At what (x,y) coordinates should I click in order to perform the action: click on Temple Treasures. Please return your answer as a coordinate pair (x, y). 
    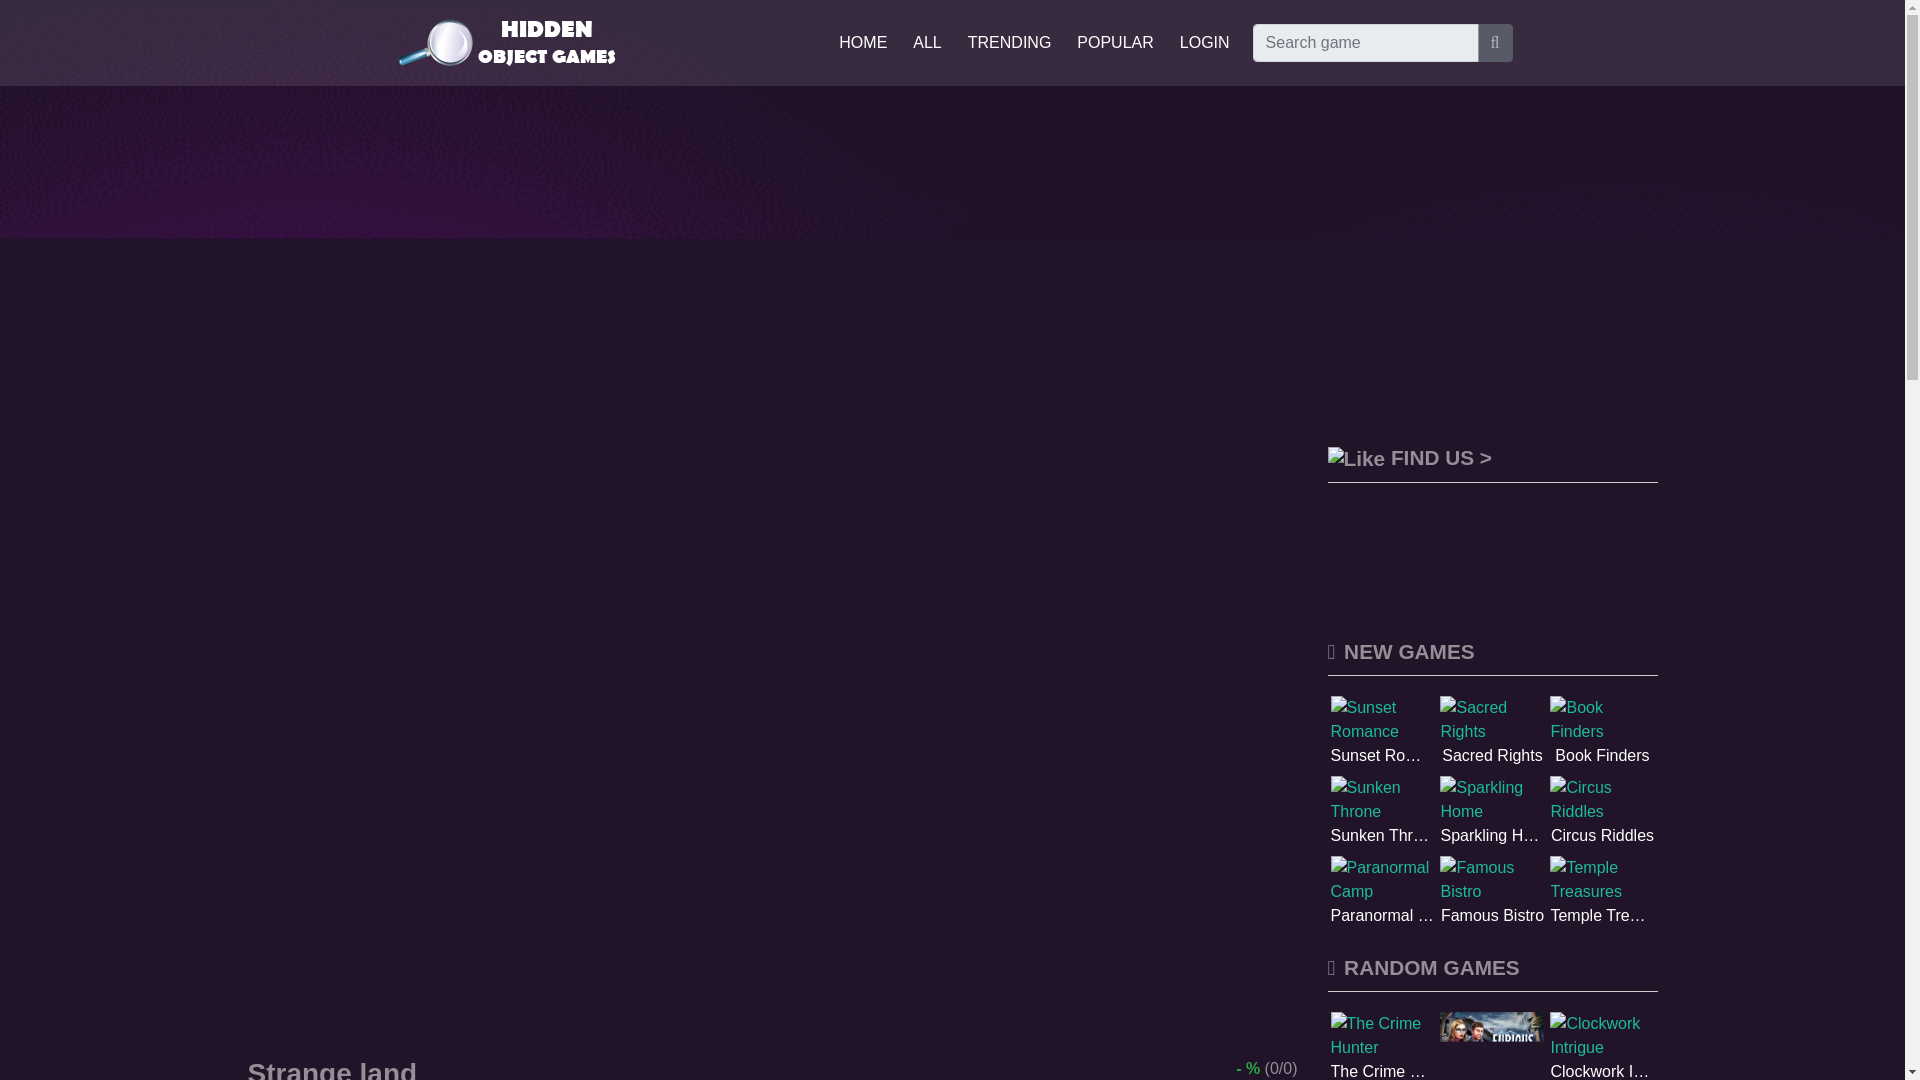
    Looking at the image, I should click on (1601, 892).